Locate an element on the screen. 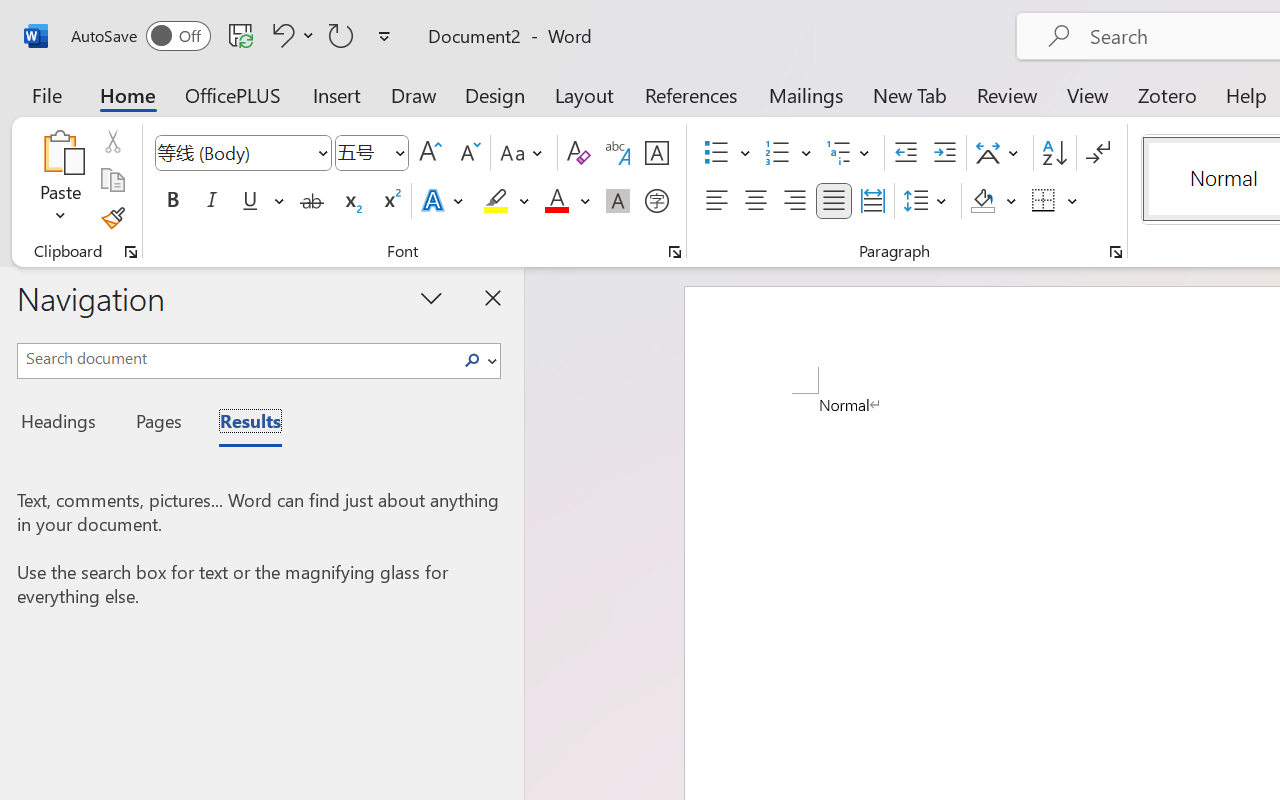  Font Color is located at coordinates (567, 201).